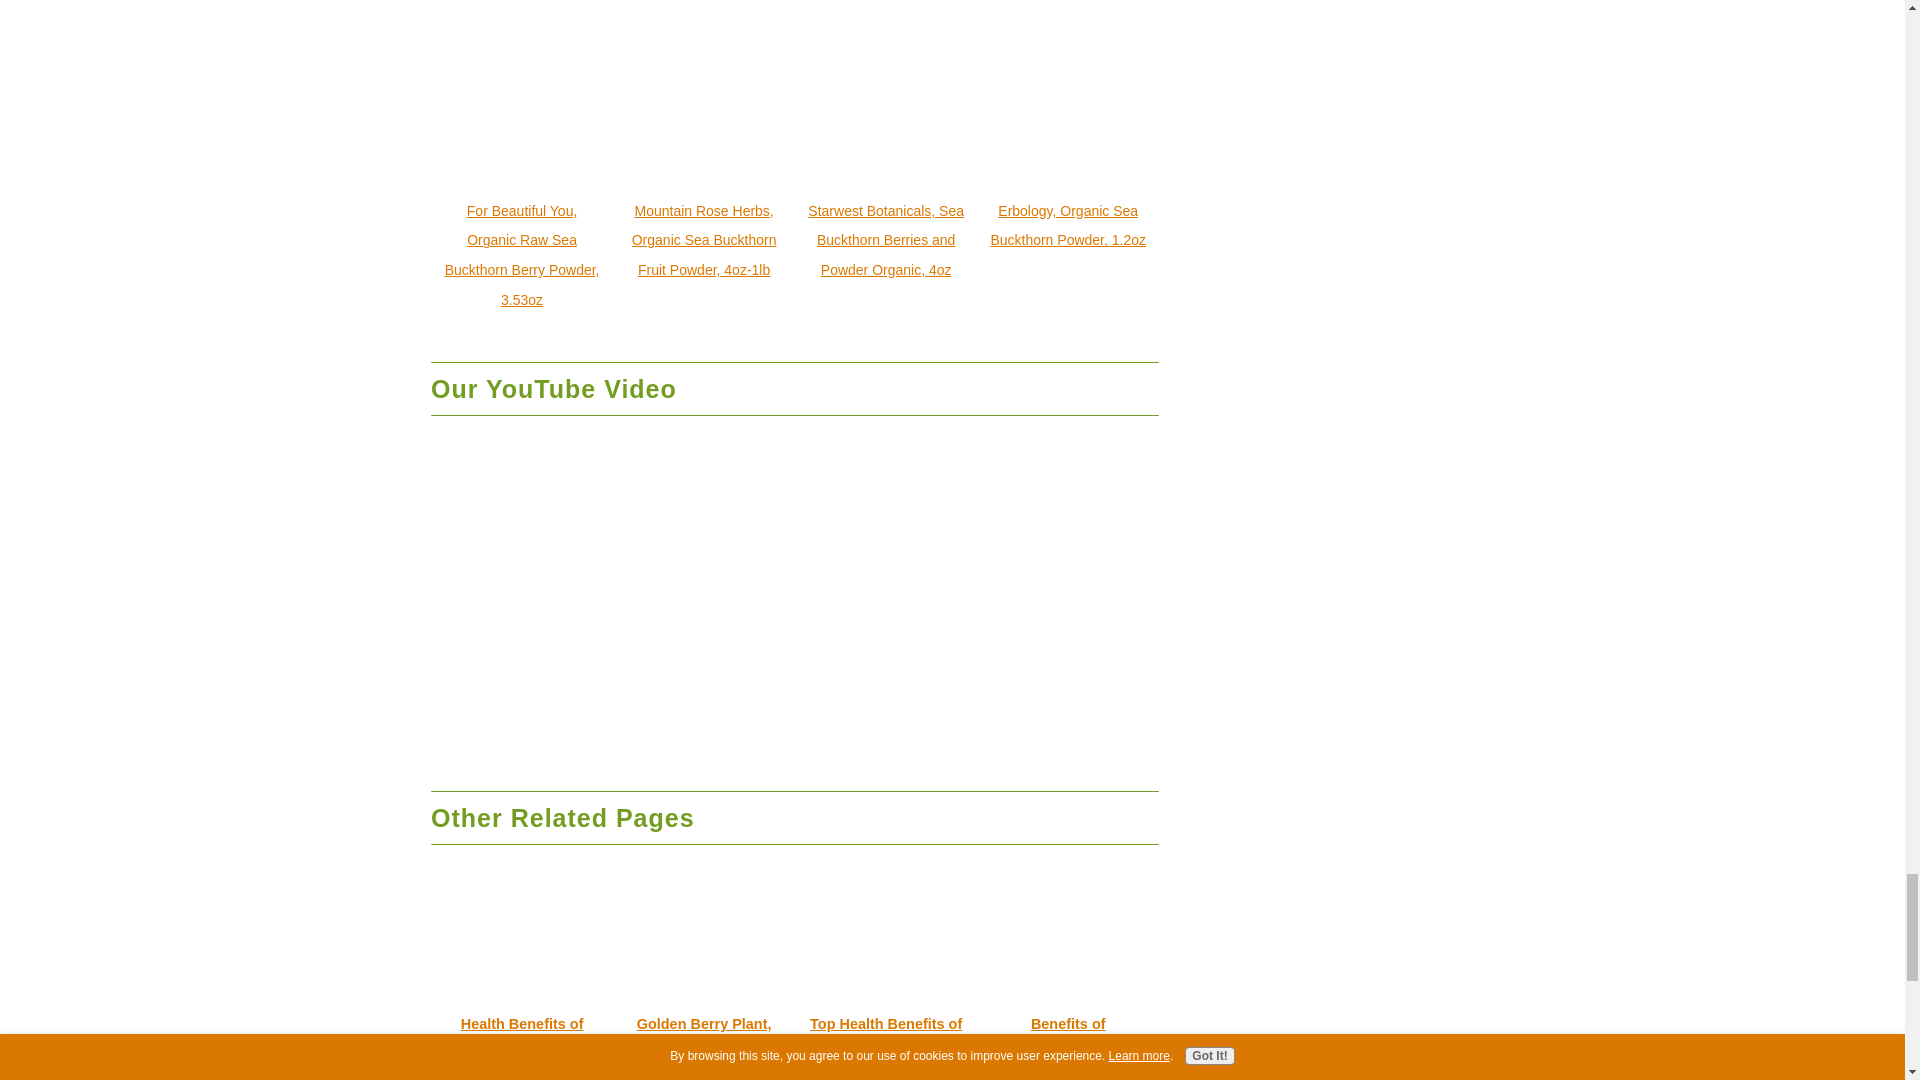 The height and width of the screenshot is (1080, 1920). Describe the element at coordinates (1068, 102) in the screenshot. I see `sea-buckthorn-powder-erbology` at that location.